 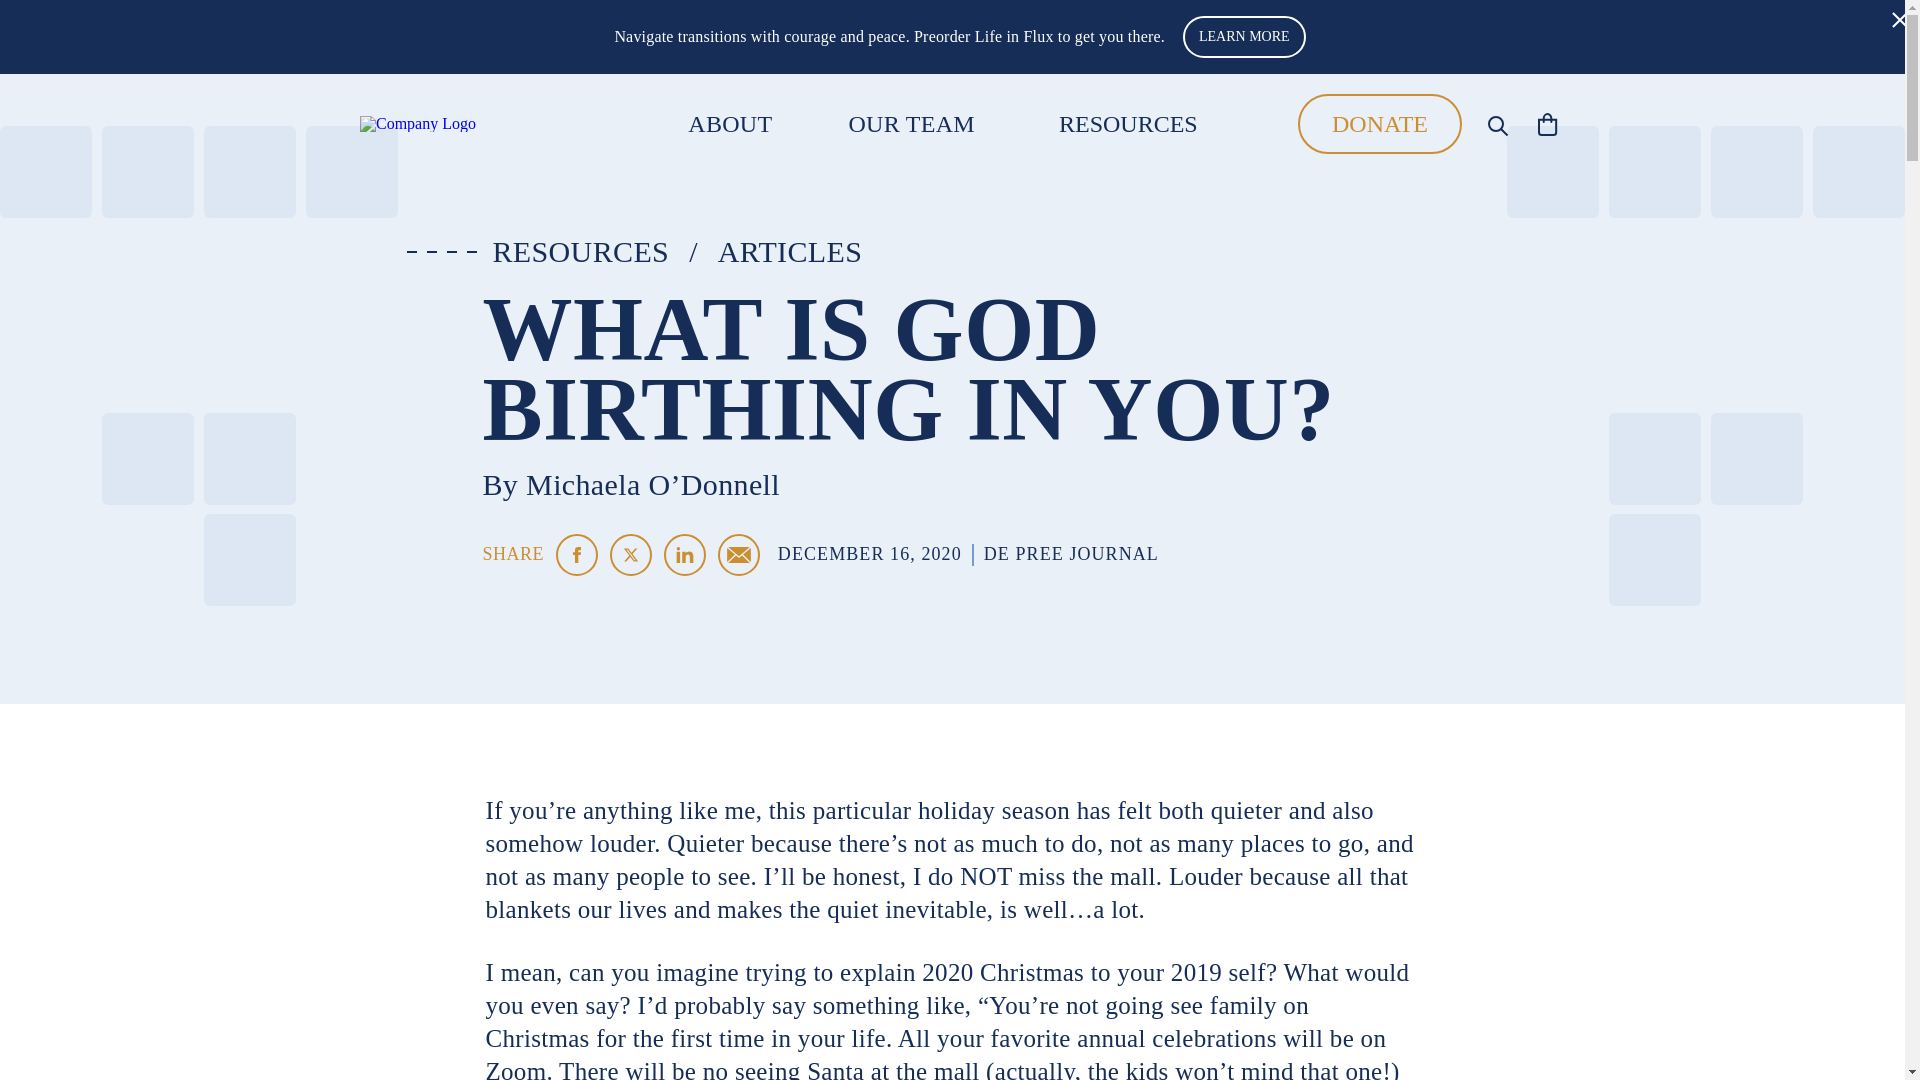 What do you see at coordinates (580, 252) in the screenshot?
I see `RESOURCES` at bounding box center [580, 252].